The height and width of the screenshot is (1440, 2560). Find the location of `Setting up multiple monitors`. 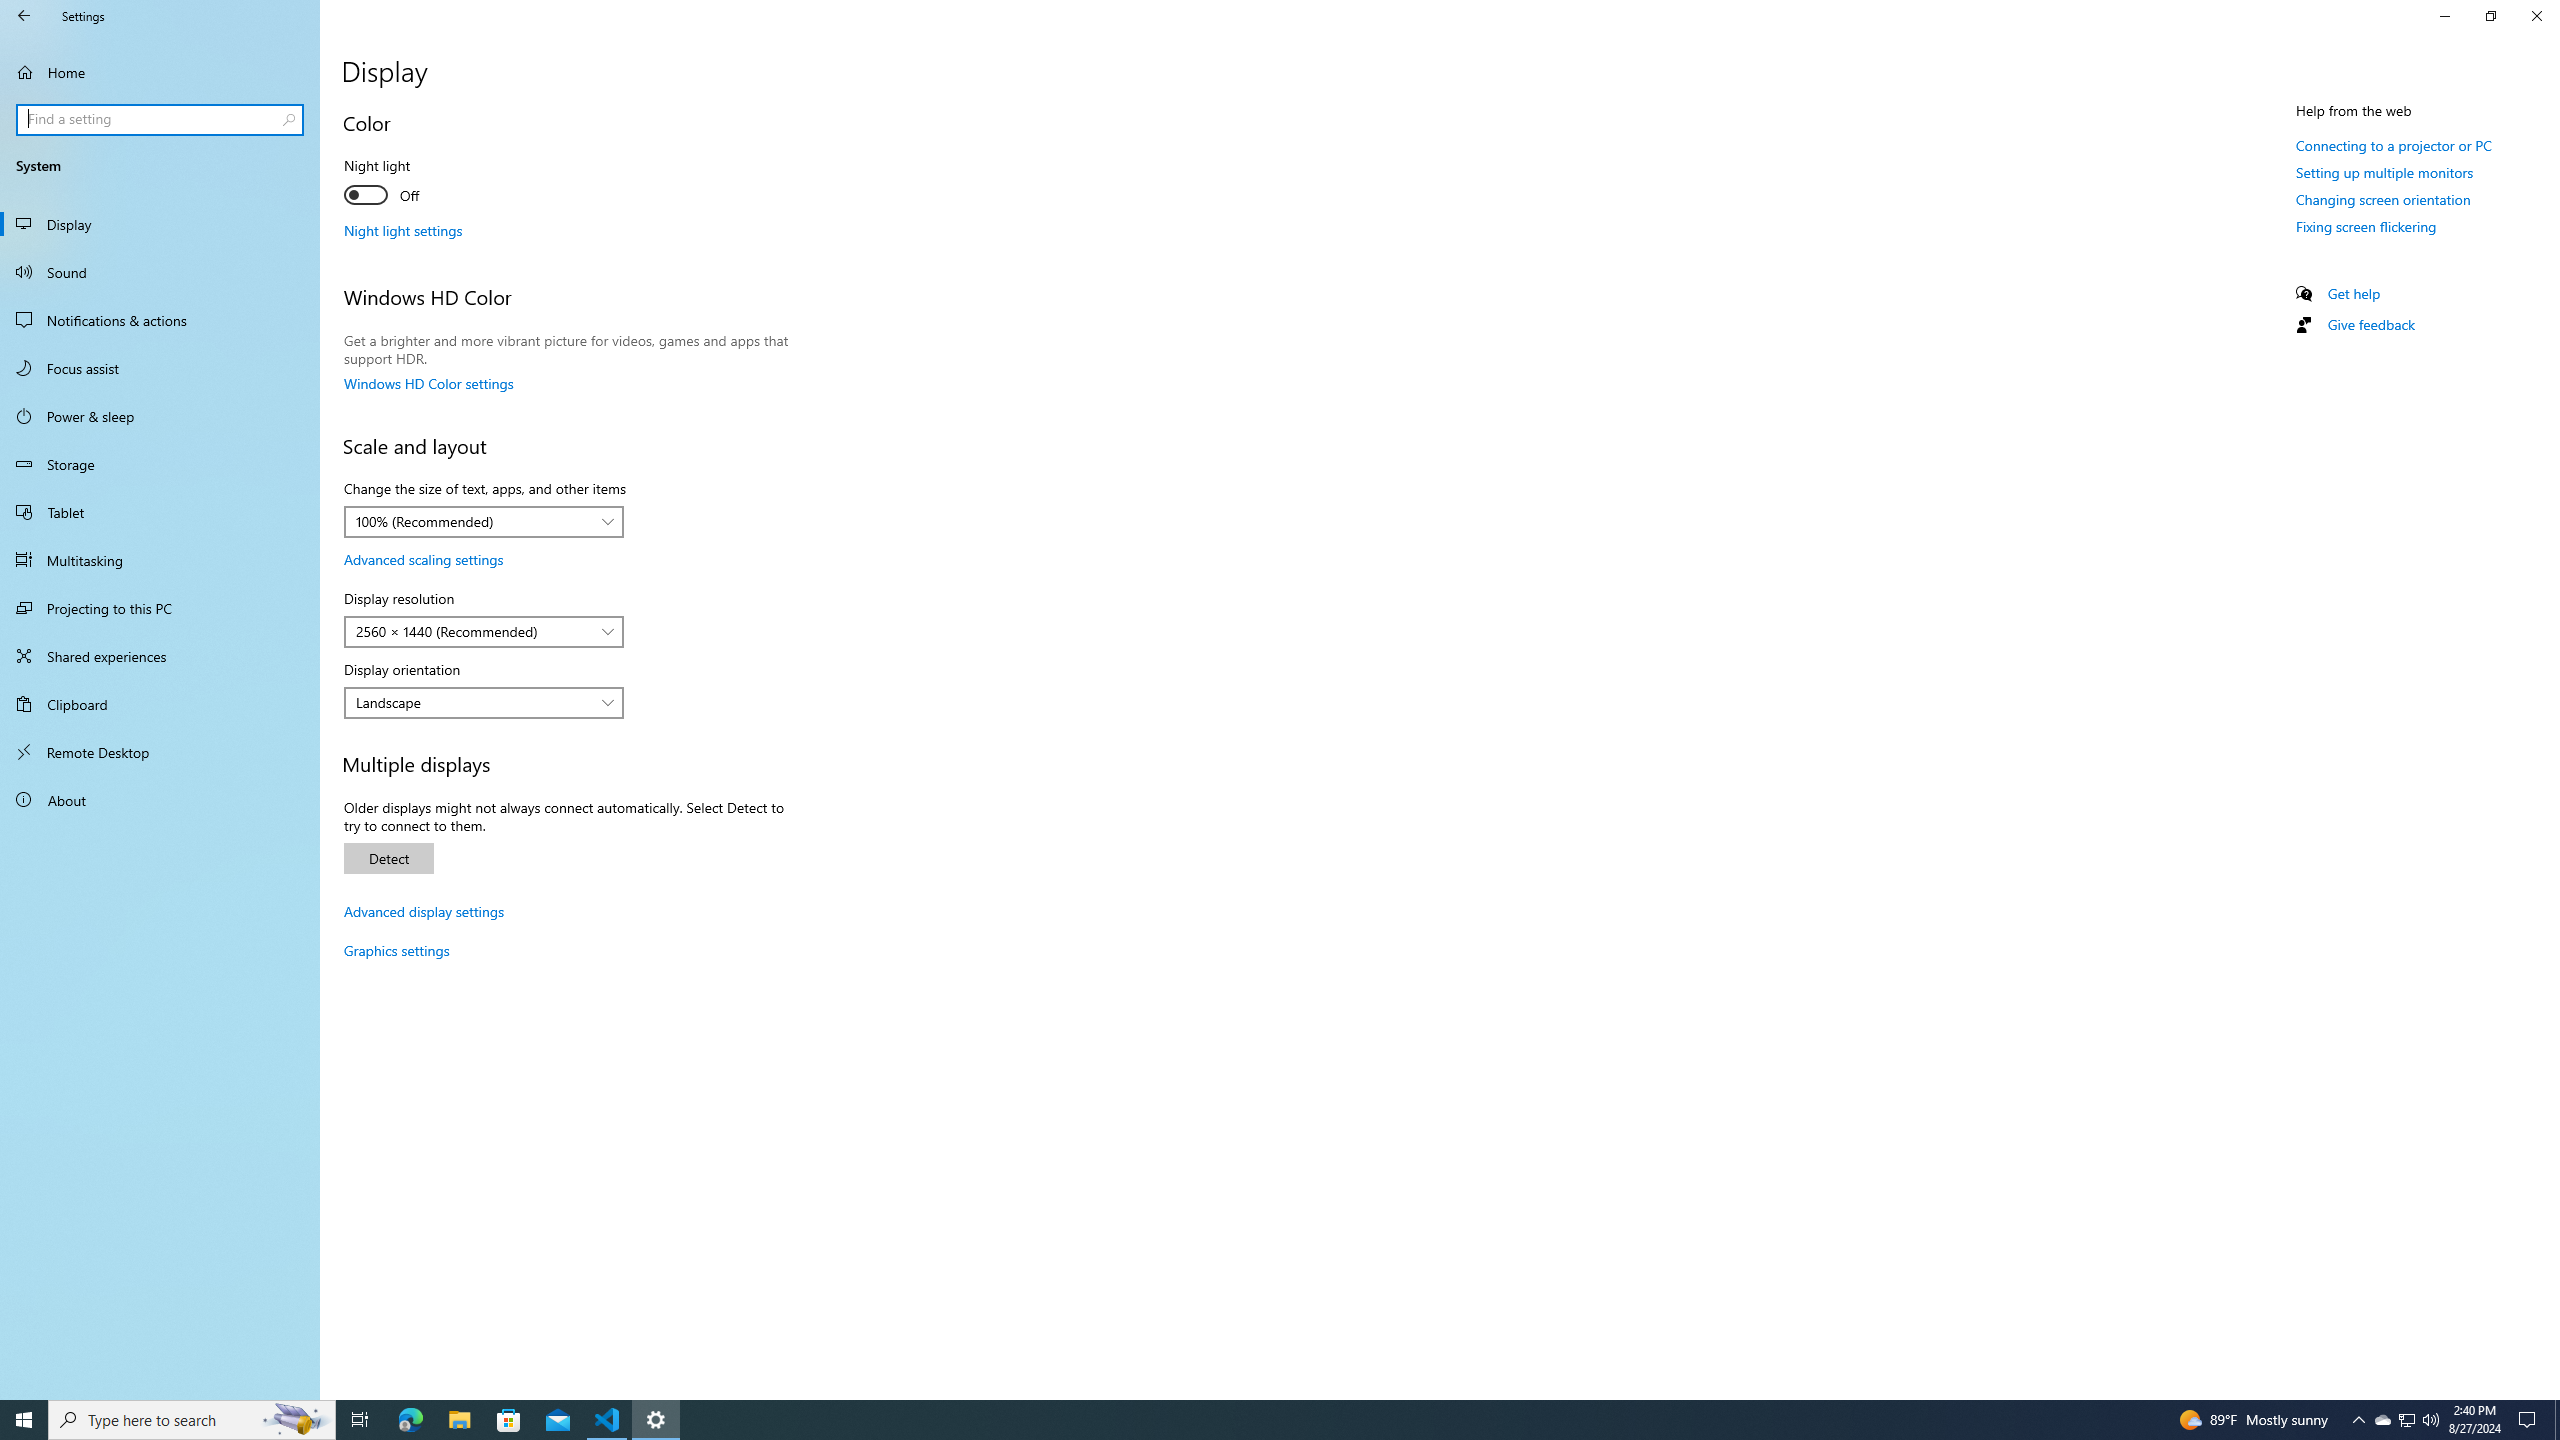

Setting up multiple monitors is located at coordinates (2384, 172).